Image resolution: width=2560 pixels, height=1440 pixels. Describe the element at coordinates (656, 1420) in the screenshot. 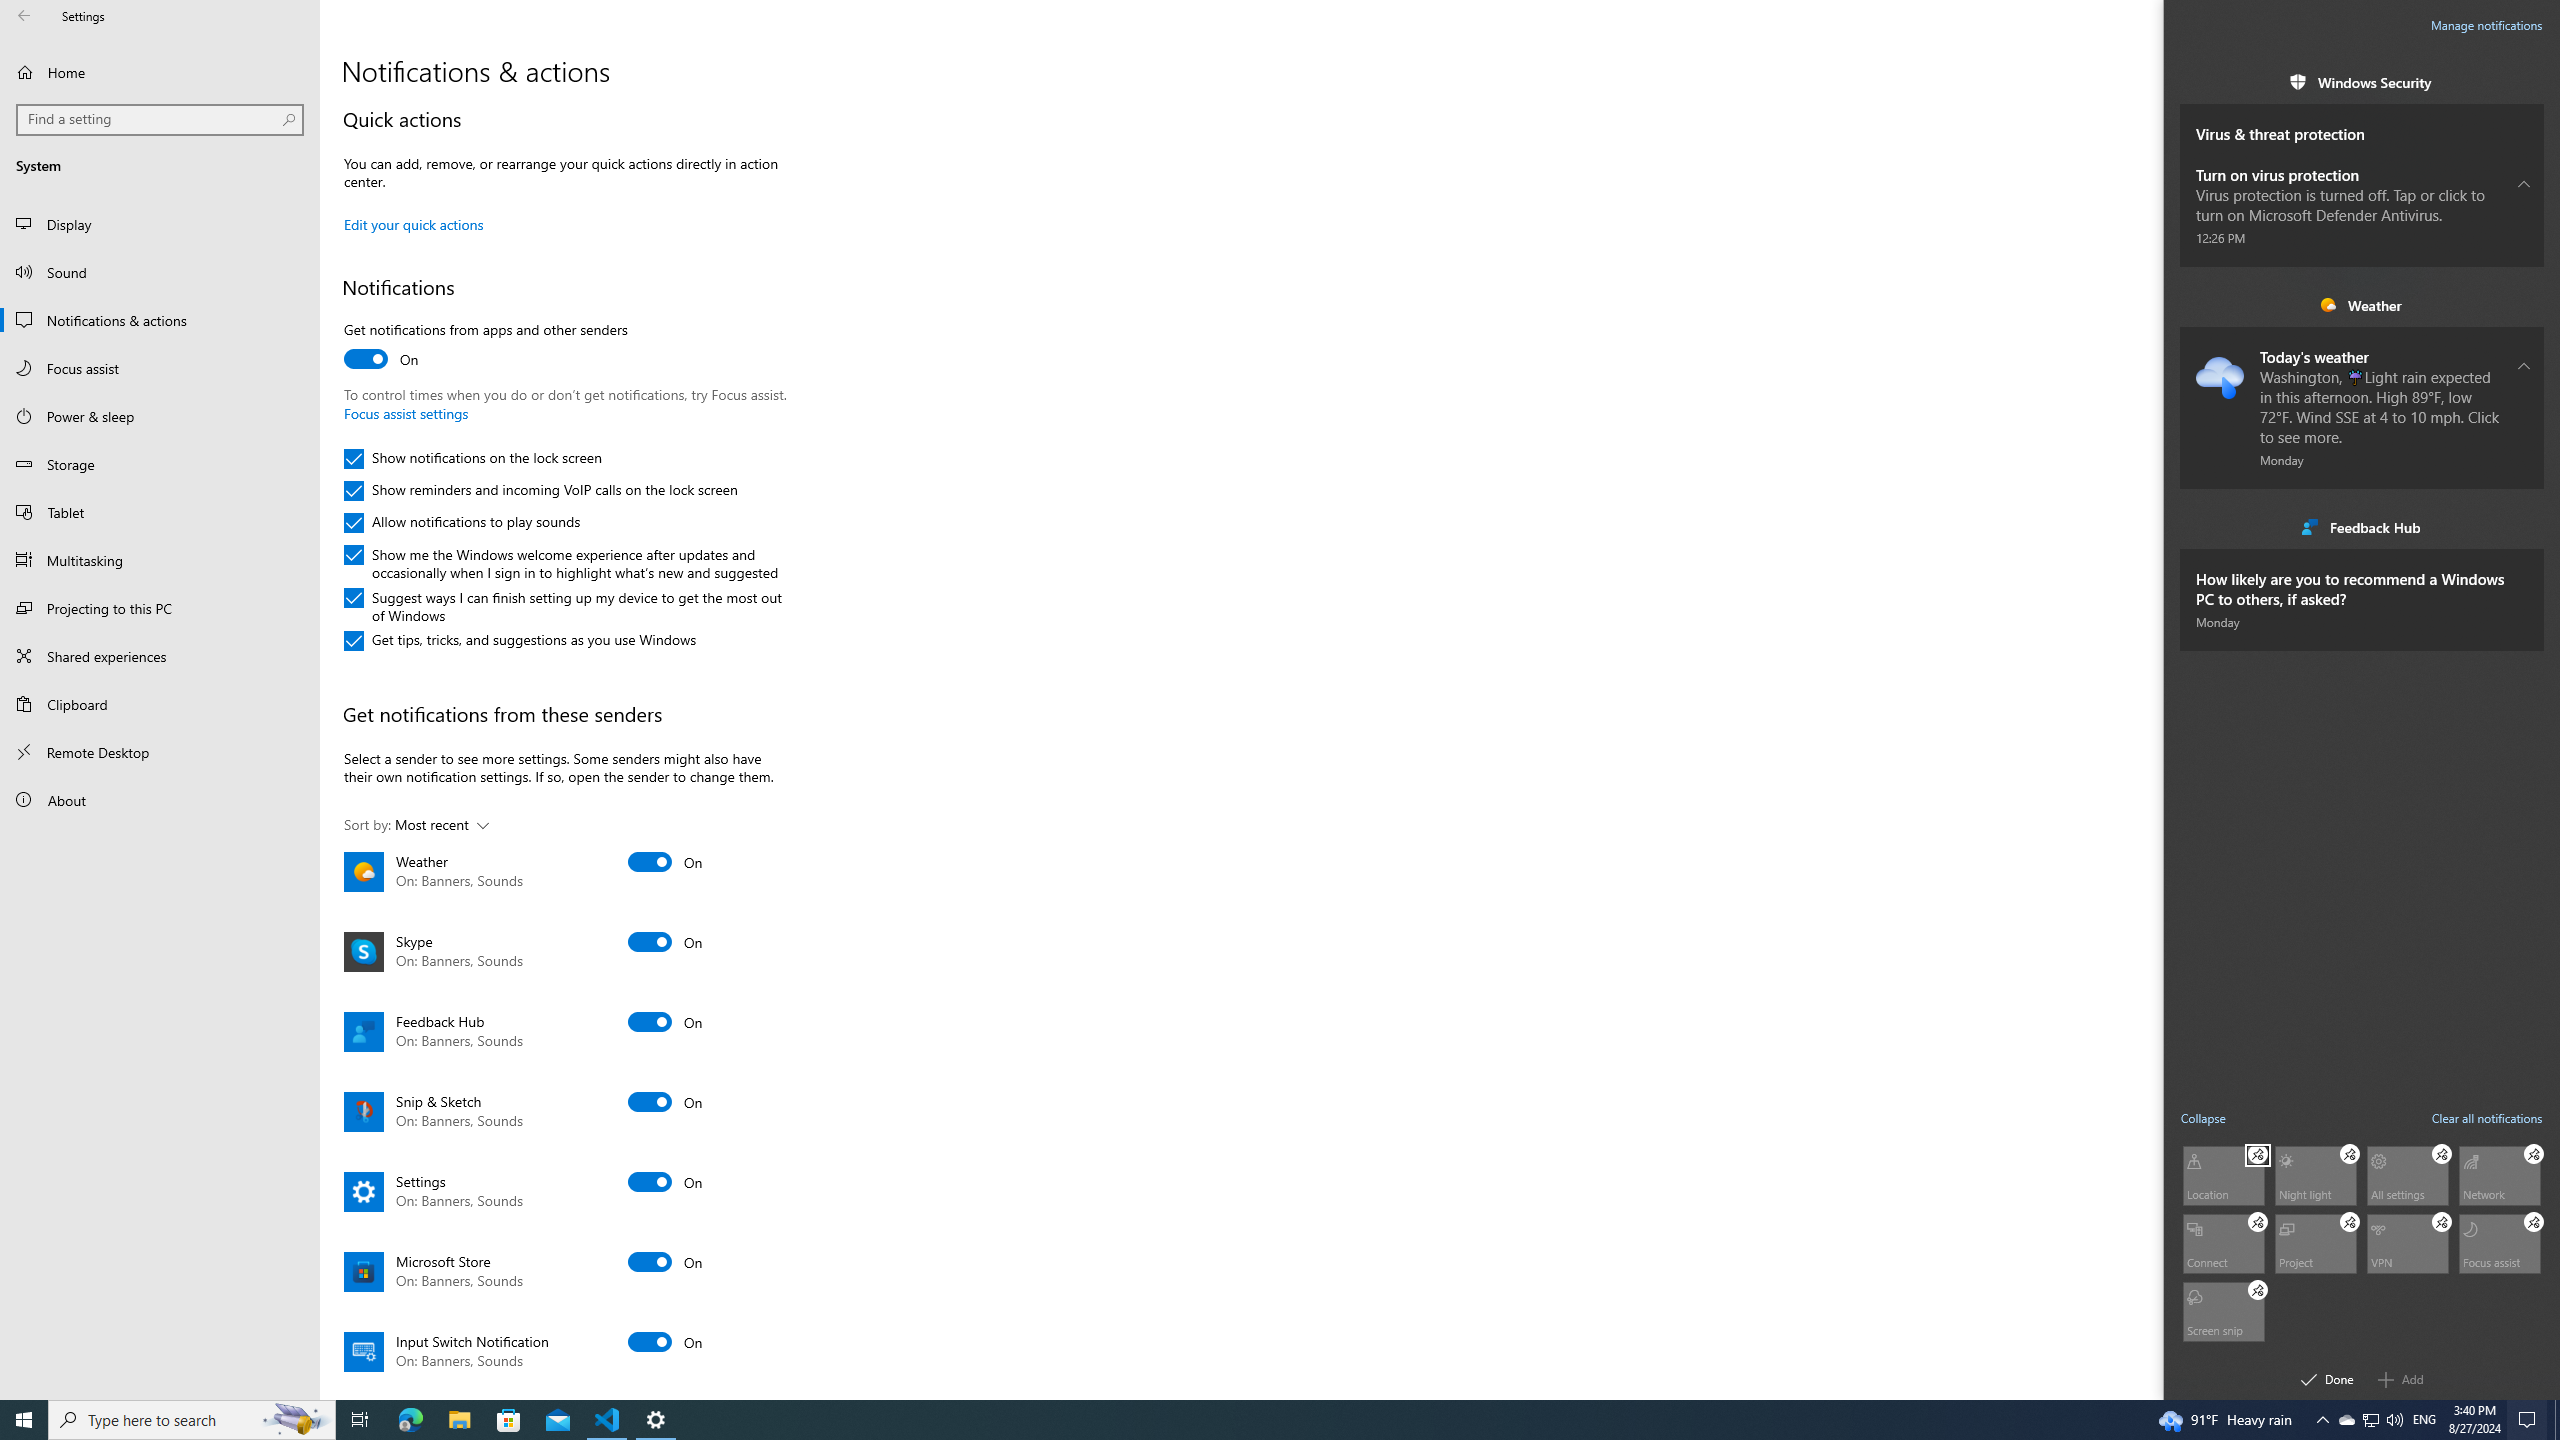

I see `Settings - 1 running window` at that location.